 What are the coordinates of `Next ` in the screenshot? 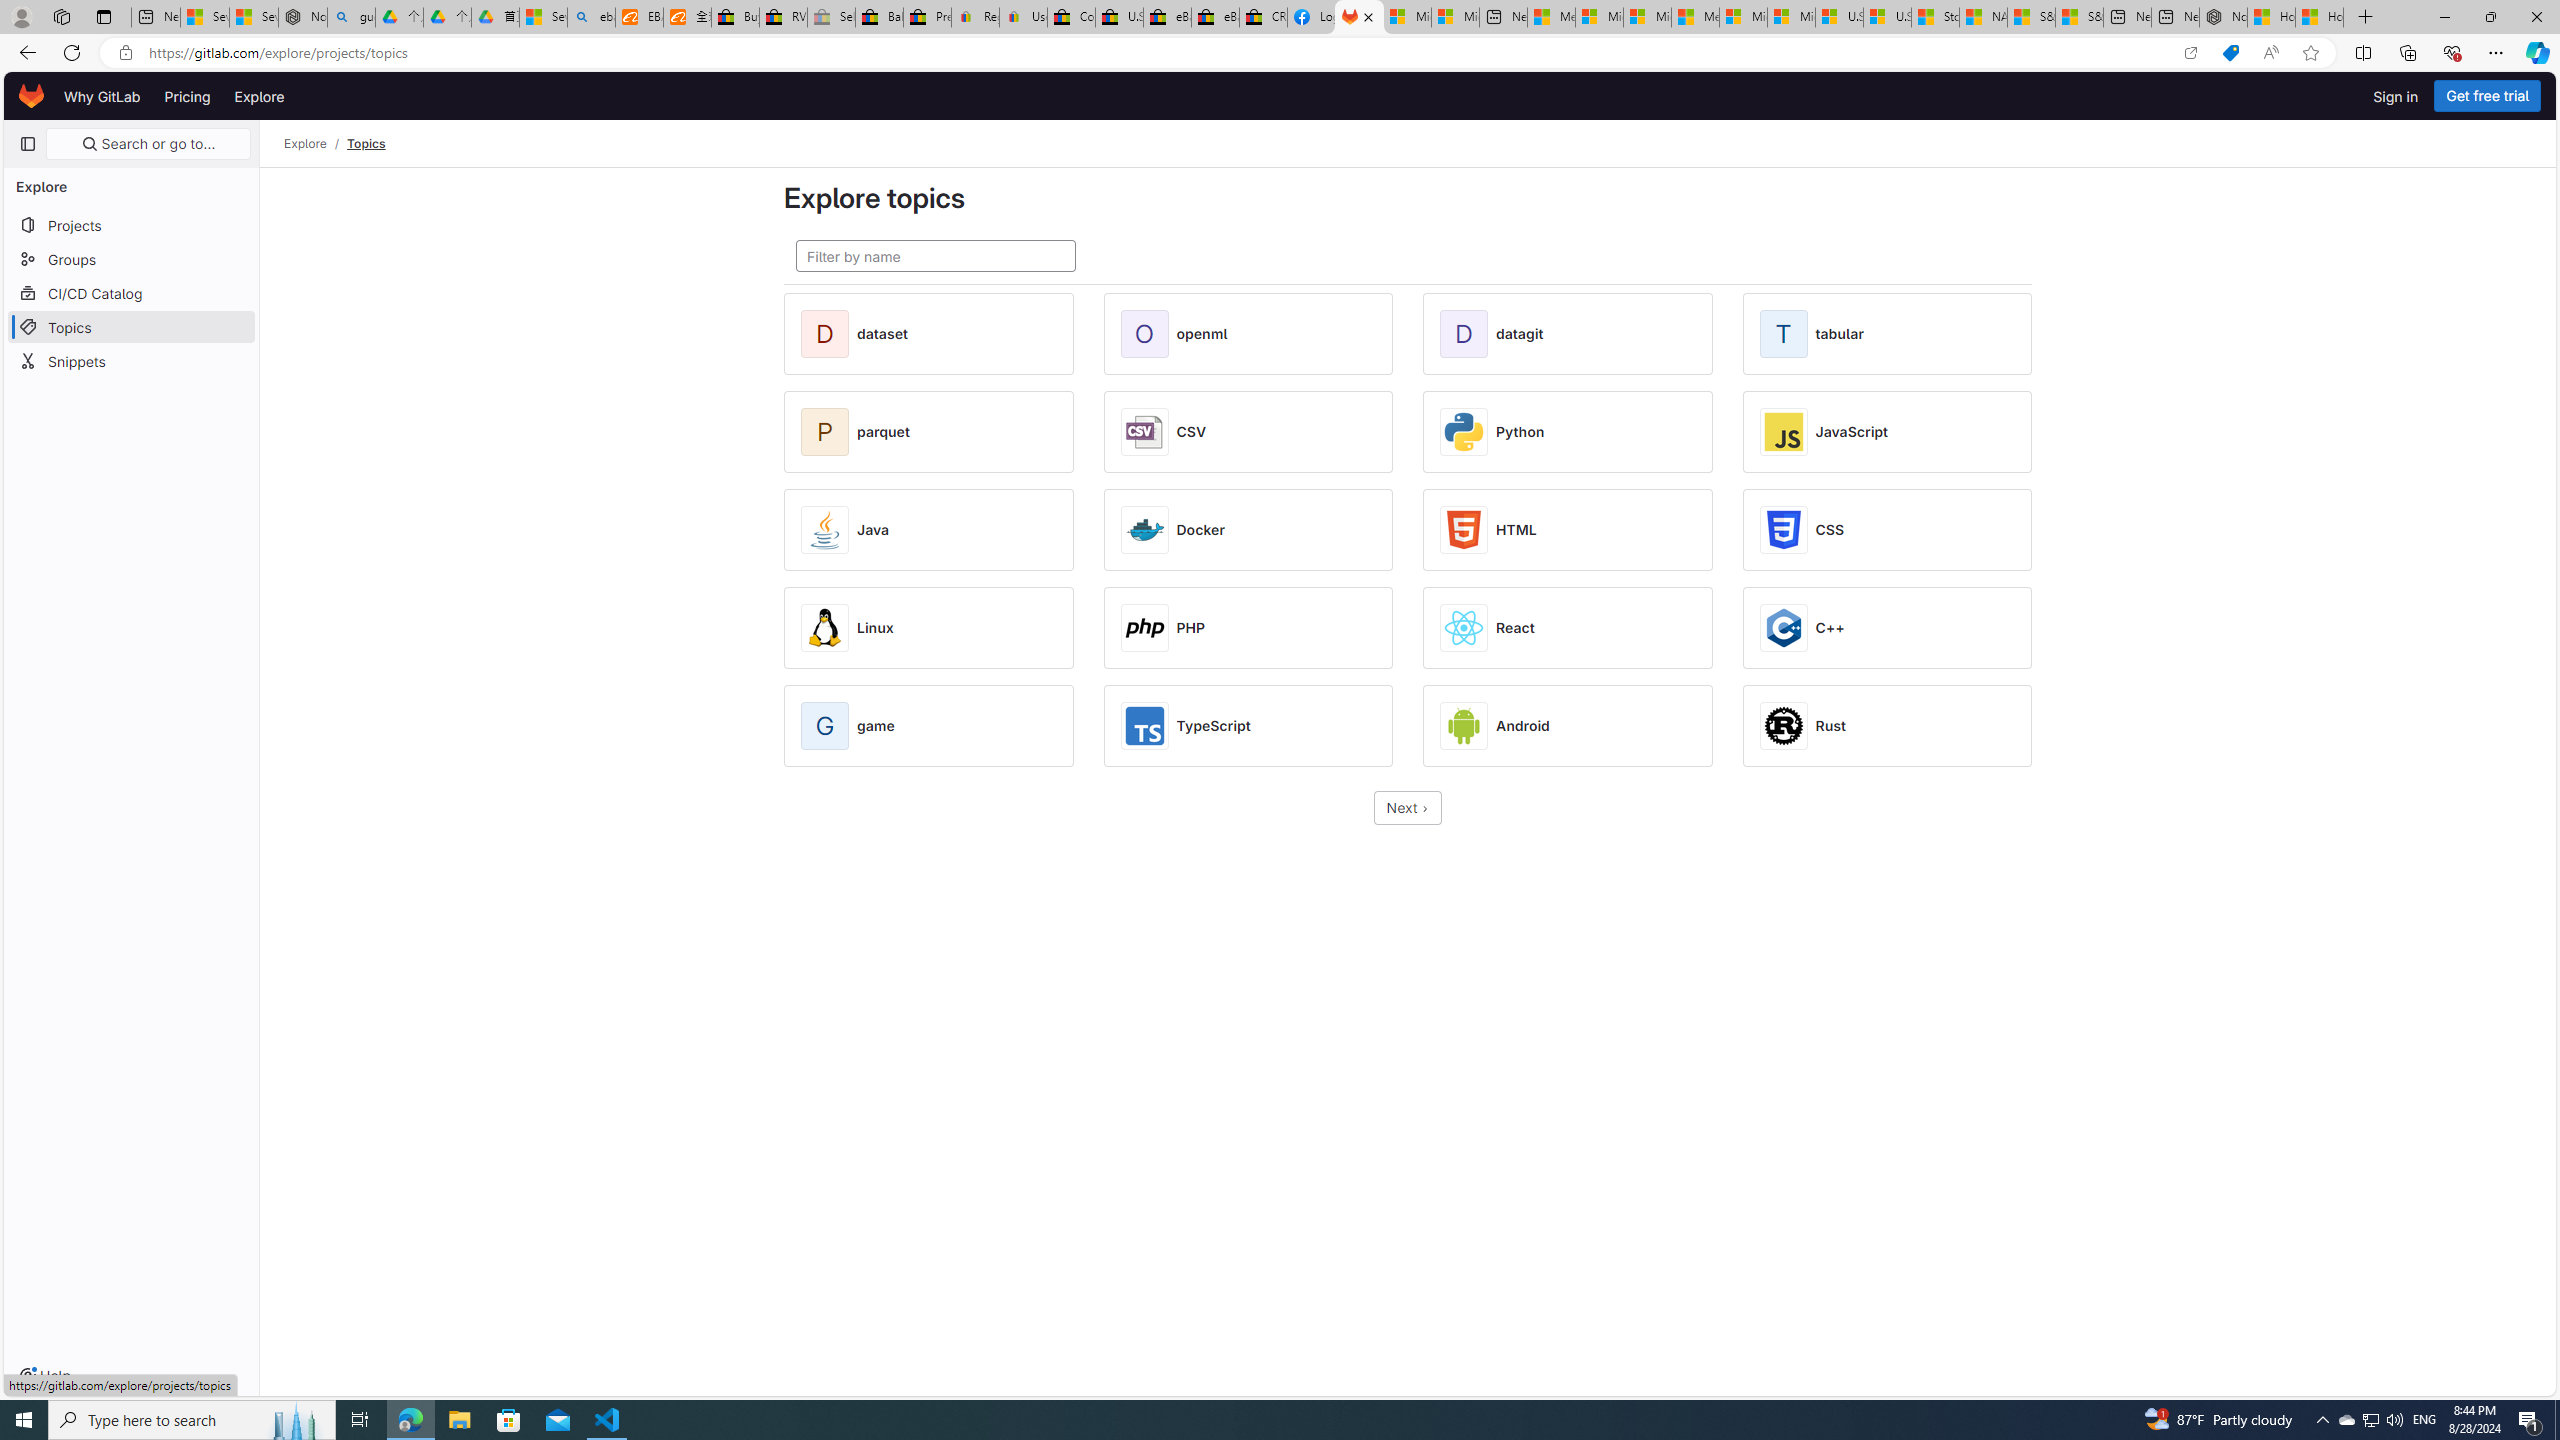 It's located at (1408, 808).